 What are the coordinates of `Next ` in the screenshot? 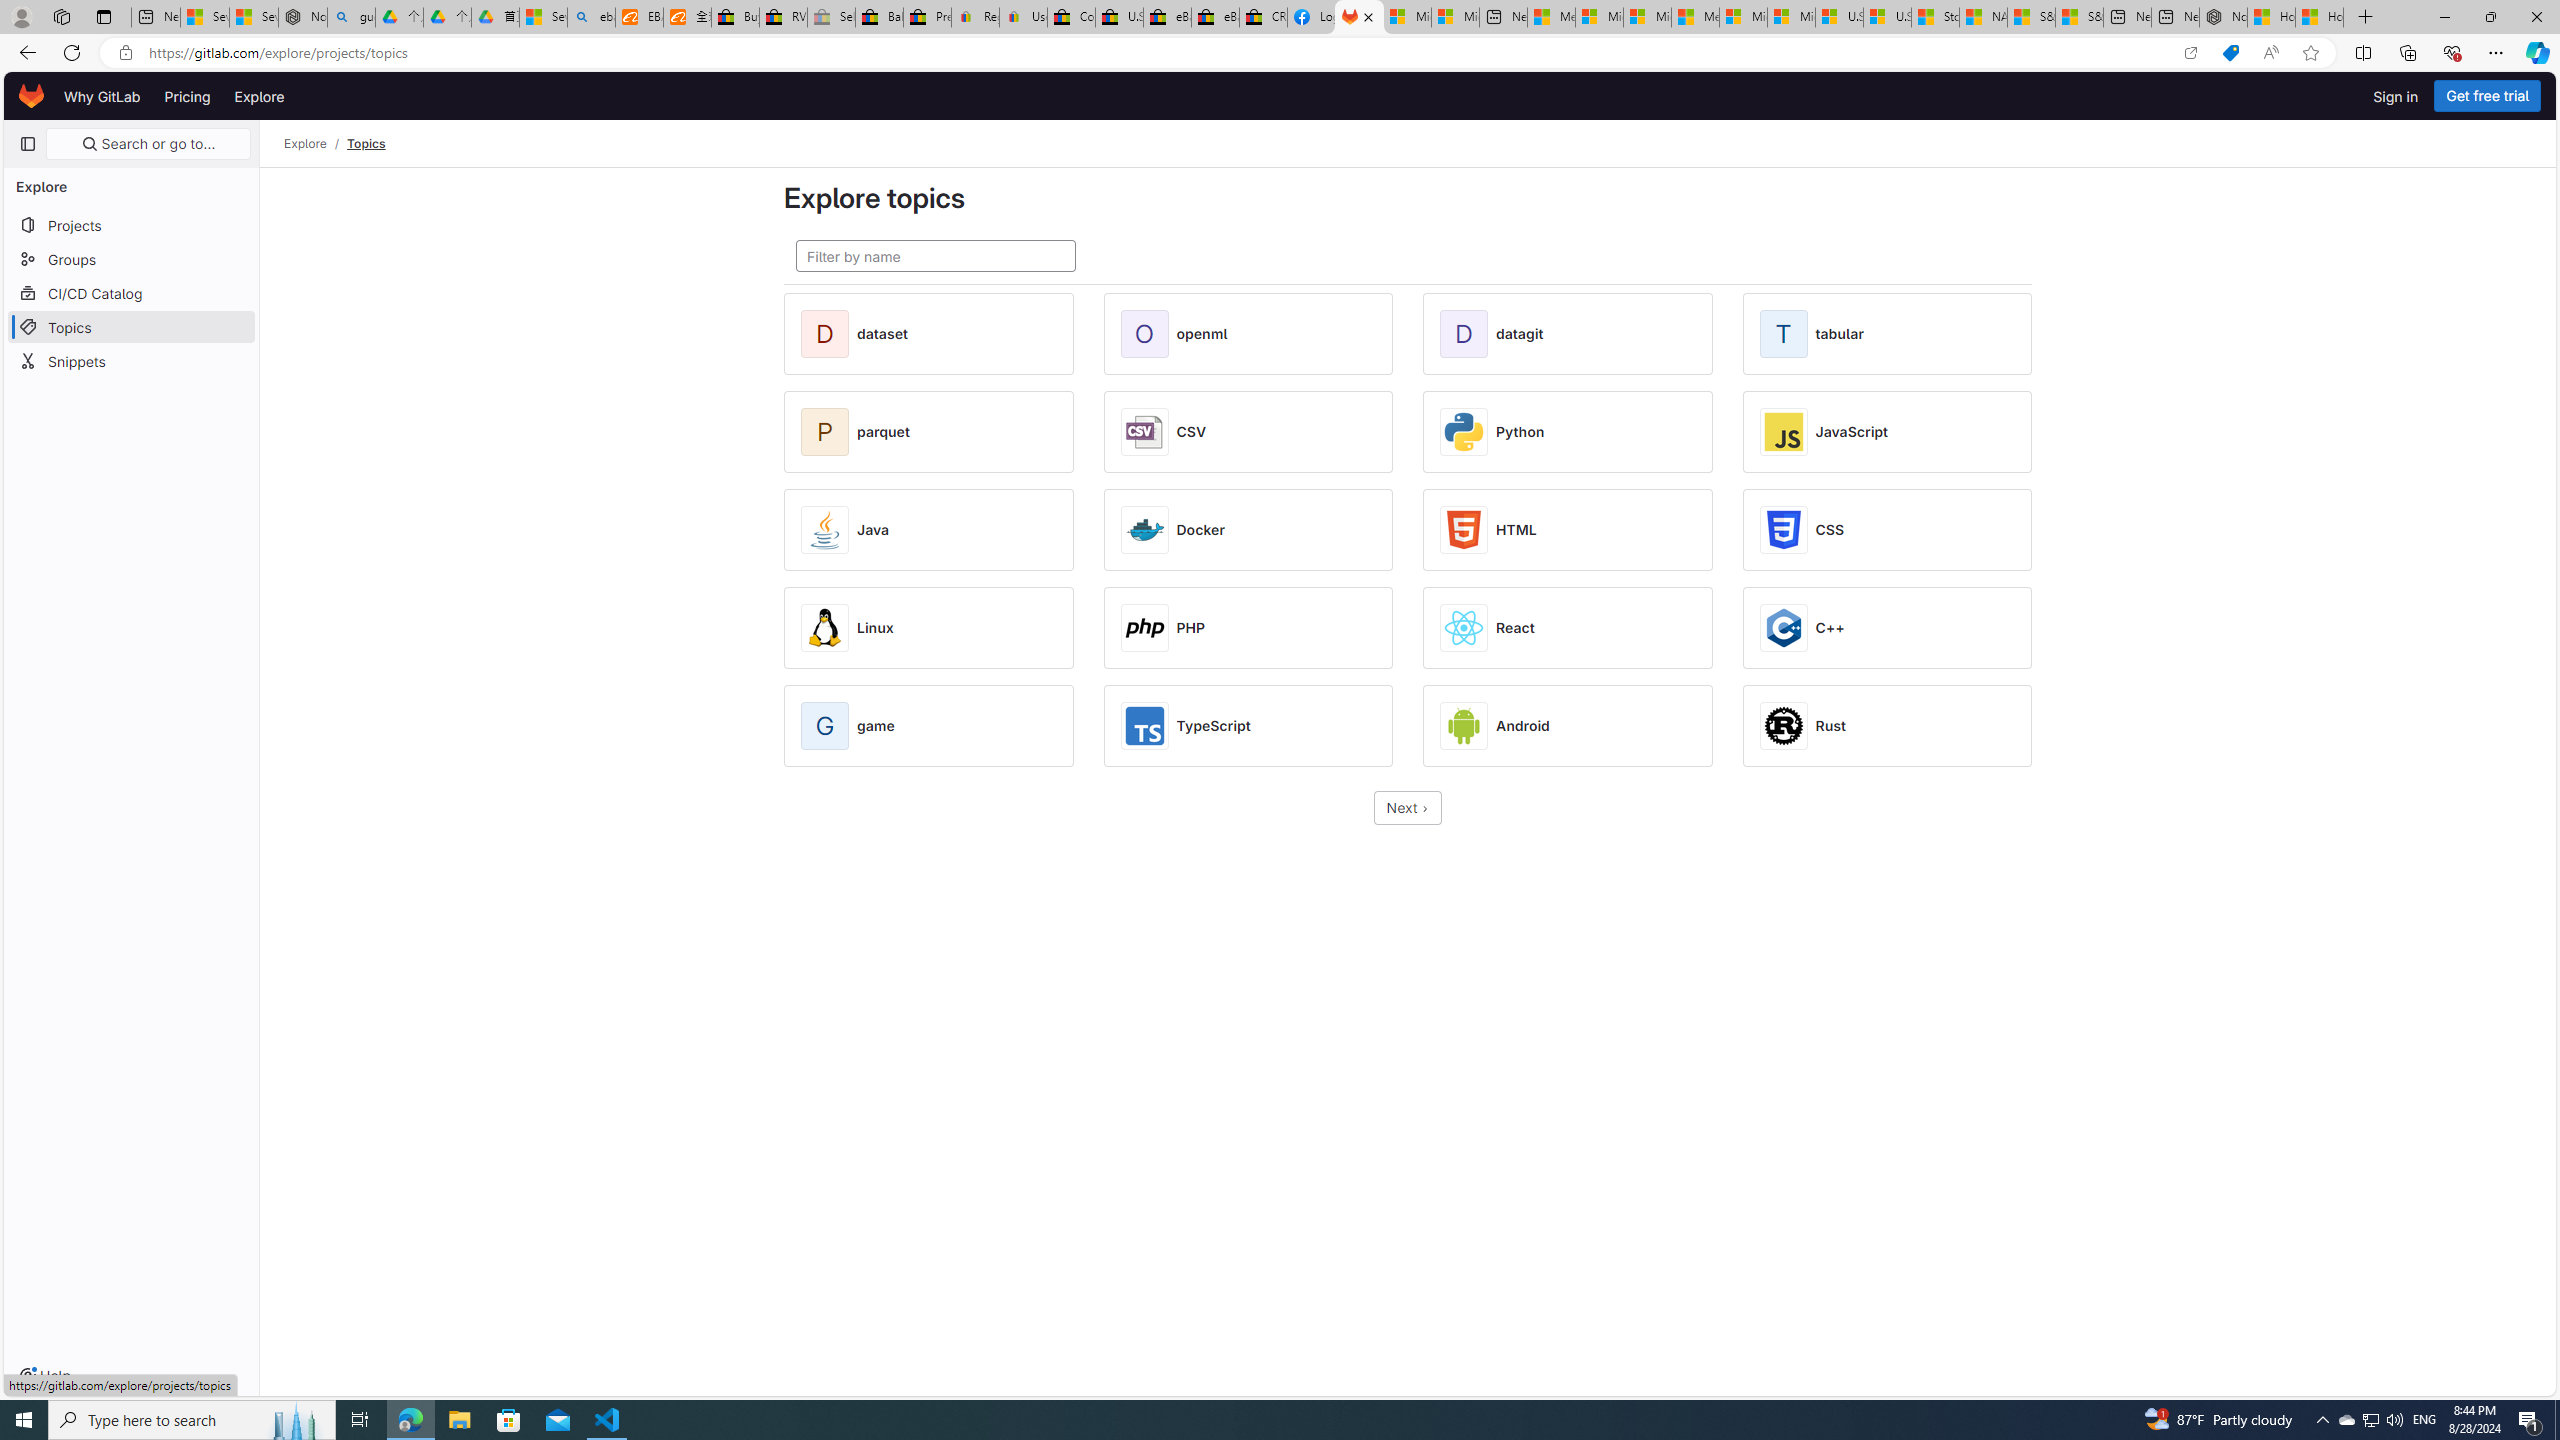 It's located at (1408, 808).